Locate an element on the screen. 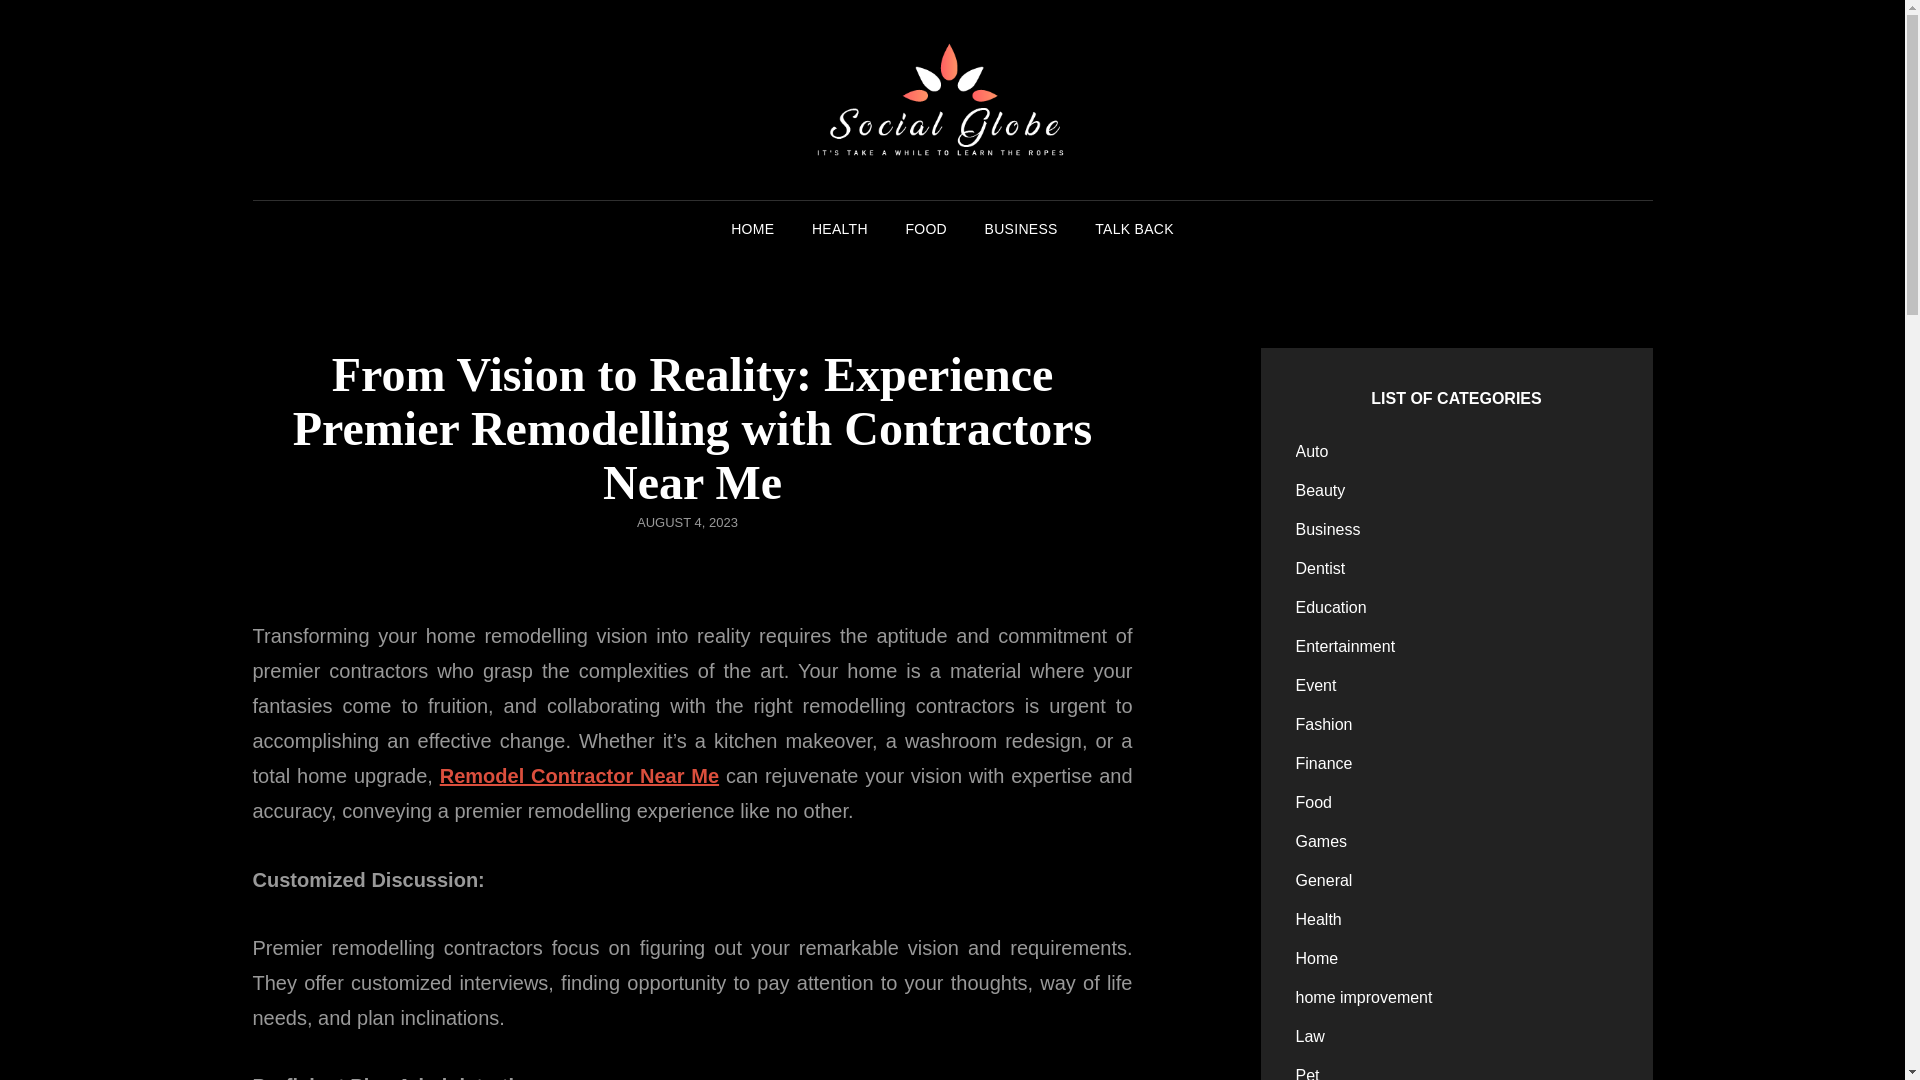 This screenshot has height=1080, width=1920. Remodel Contractor Near Me is located at coordinates (578, 776).